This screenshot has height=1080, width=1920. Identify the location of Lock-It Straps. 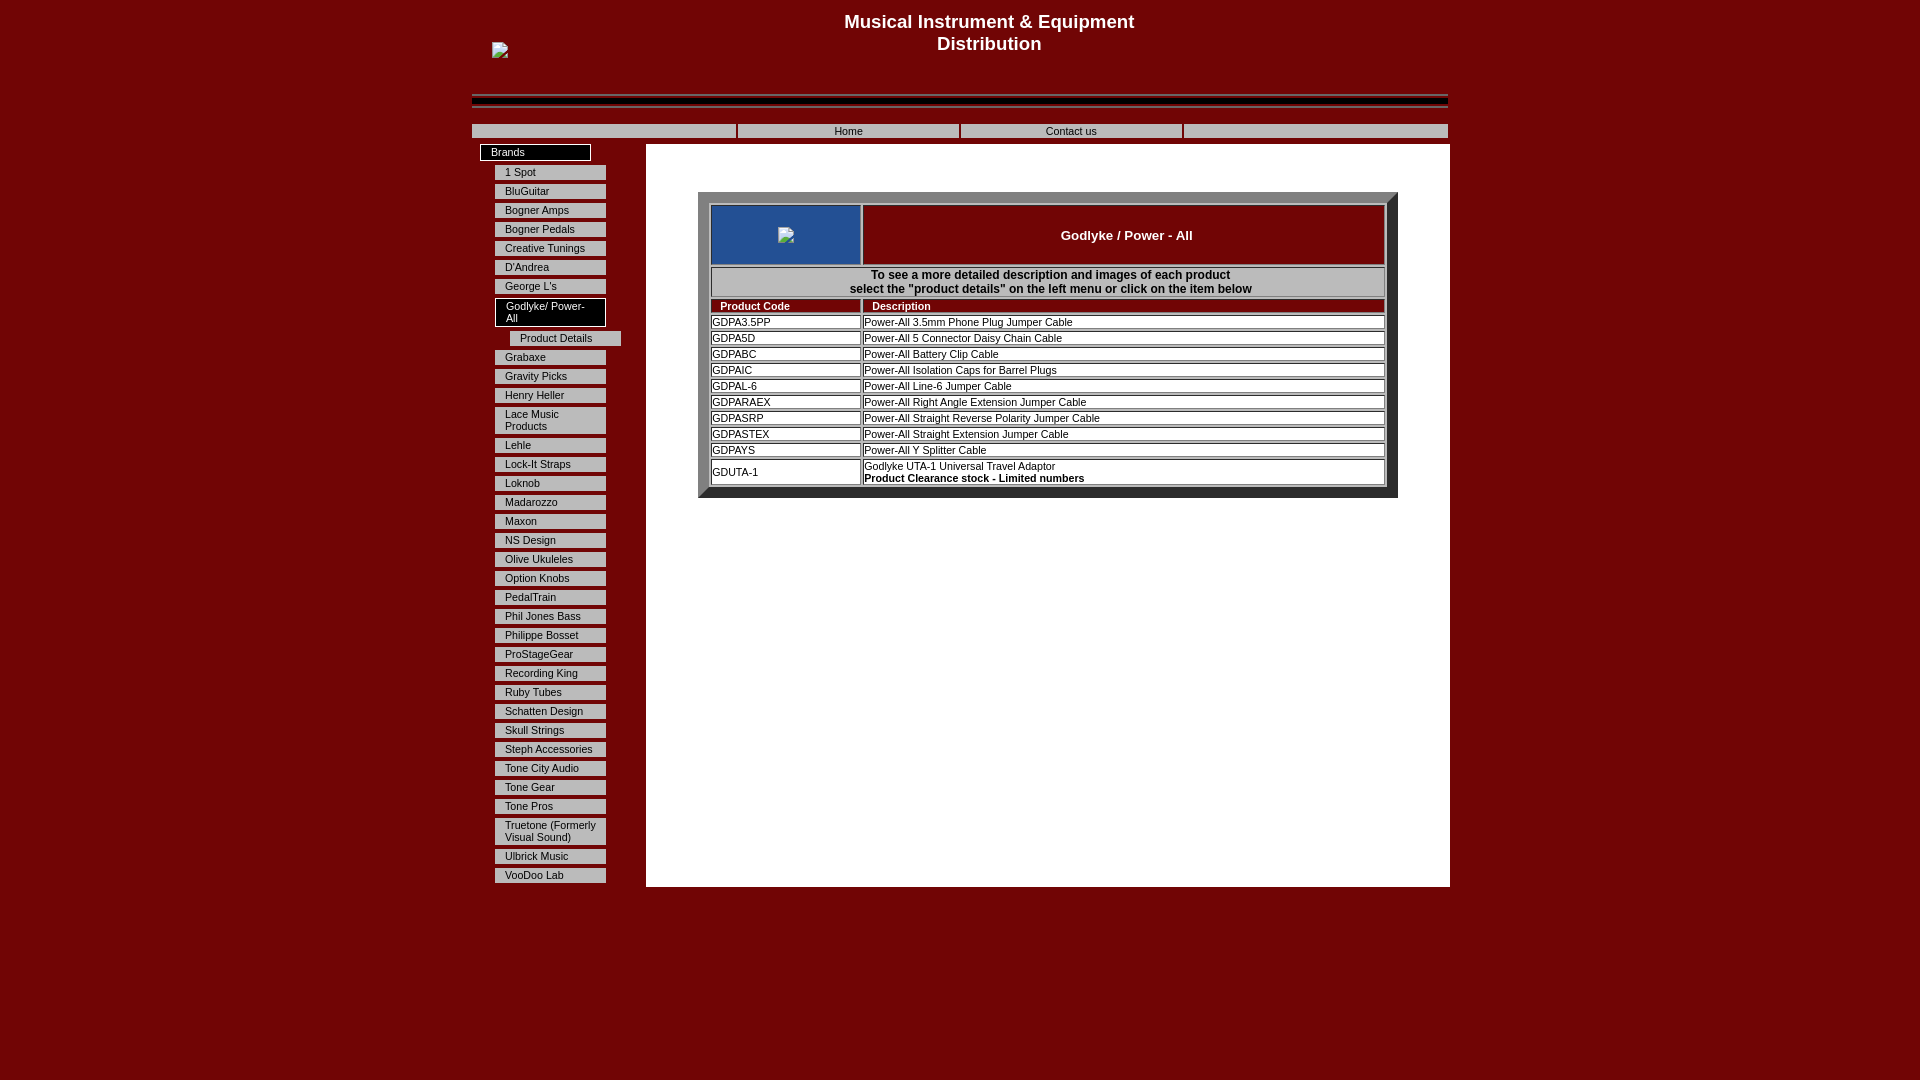
(550, 464).